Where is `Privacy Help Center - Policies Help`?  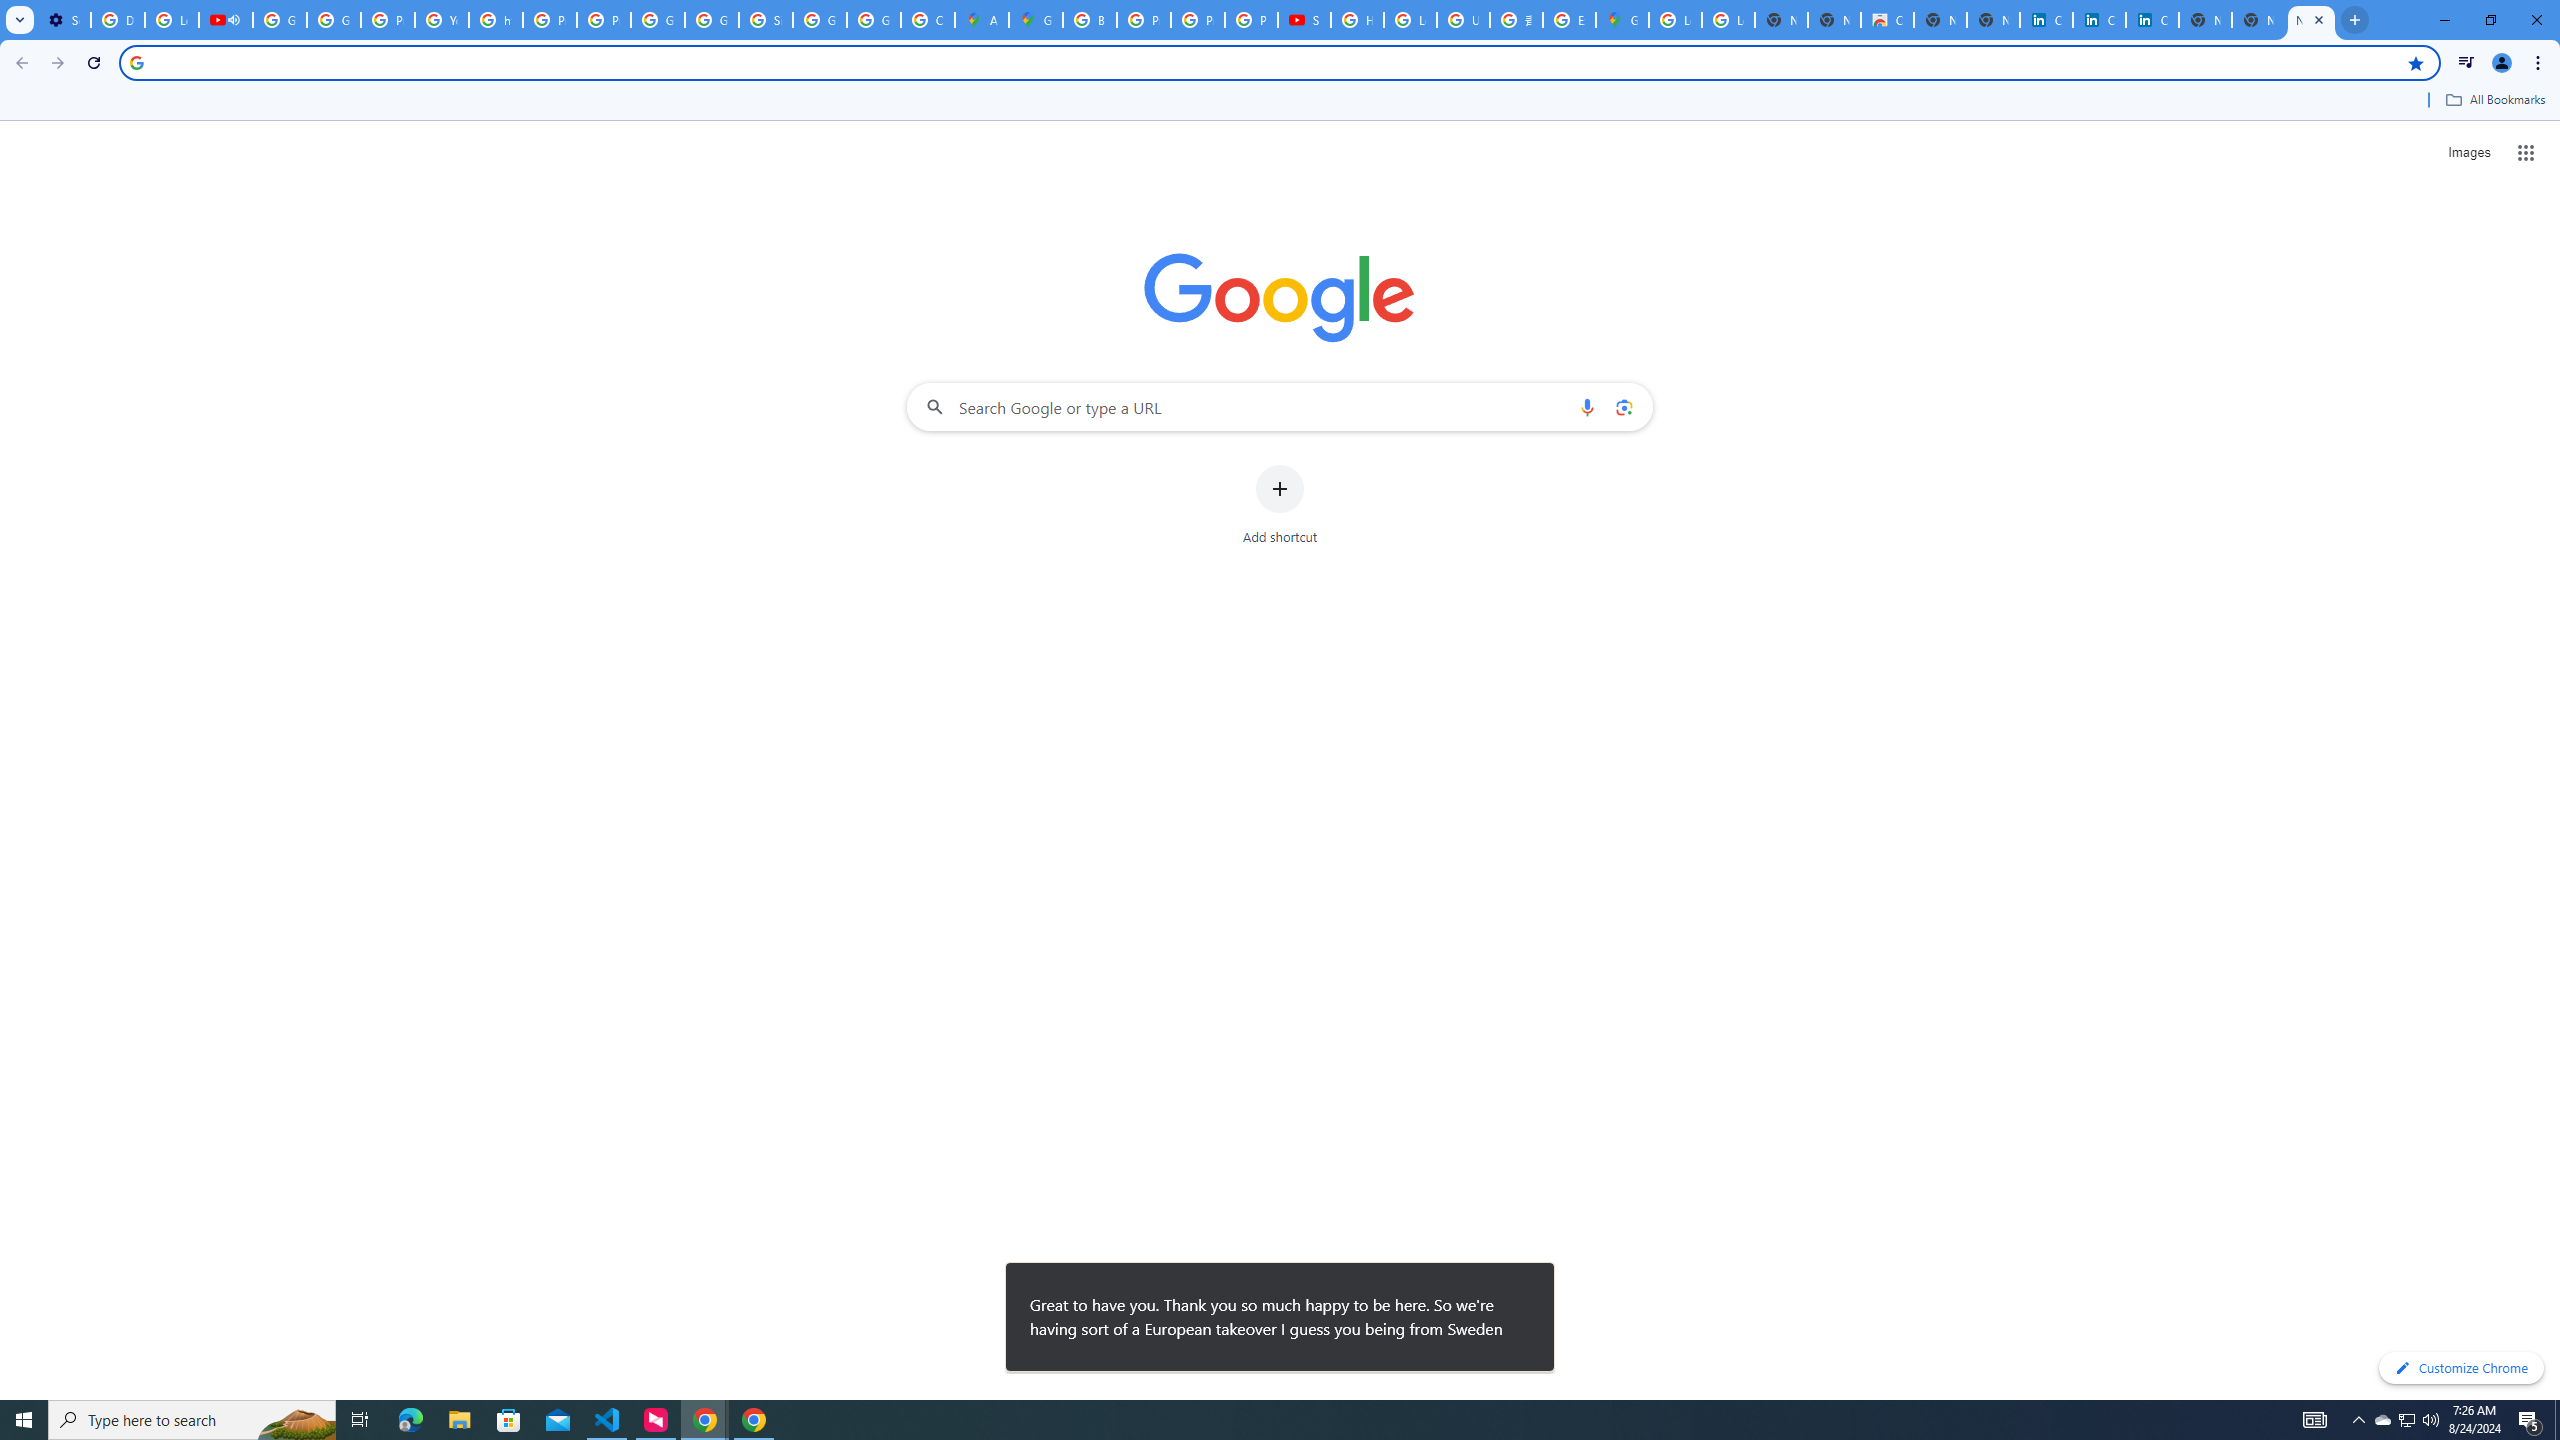 Privacy Help Center - Policies Help is located at coordinates (1198, 20).